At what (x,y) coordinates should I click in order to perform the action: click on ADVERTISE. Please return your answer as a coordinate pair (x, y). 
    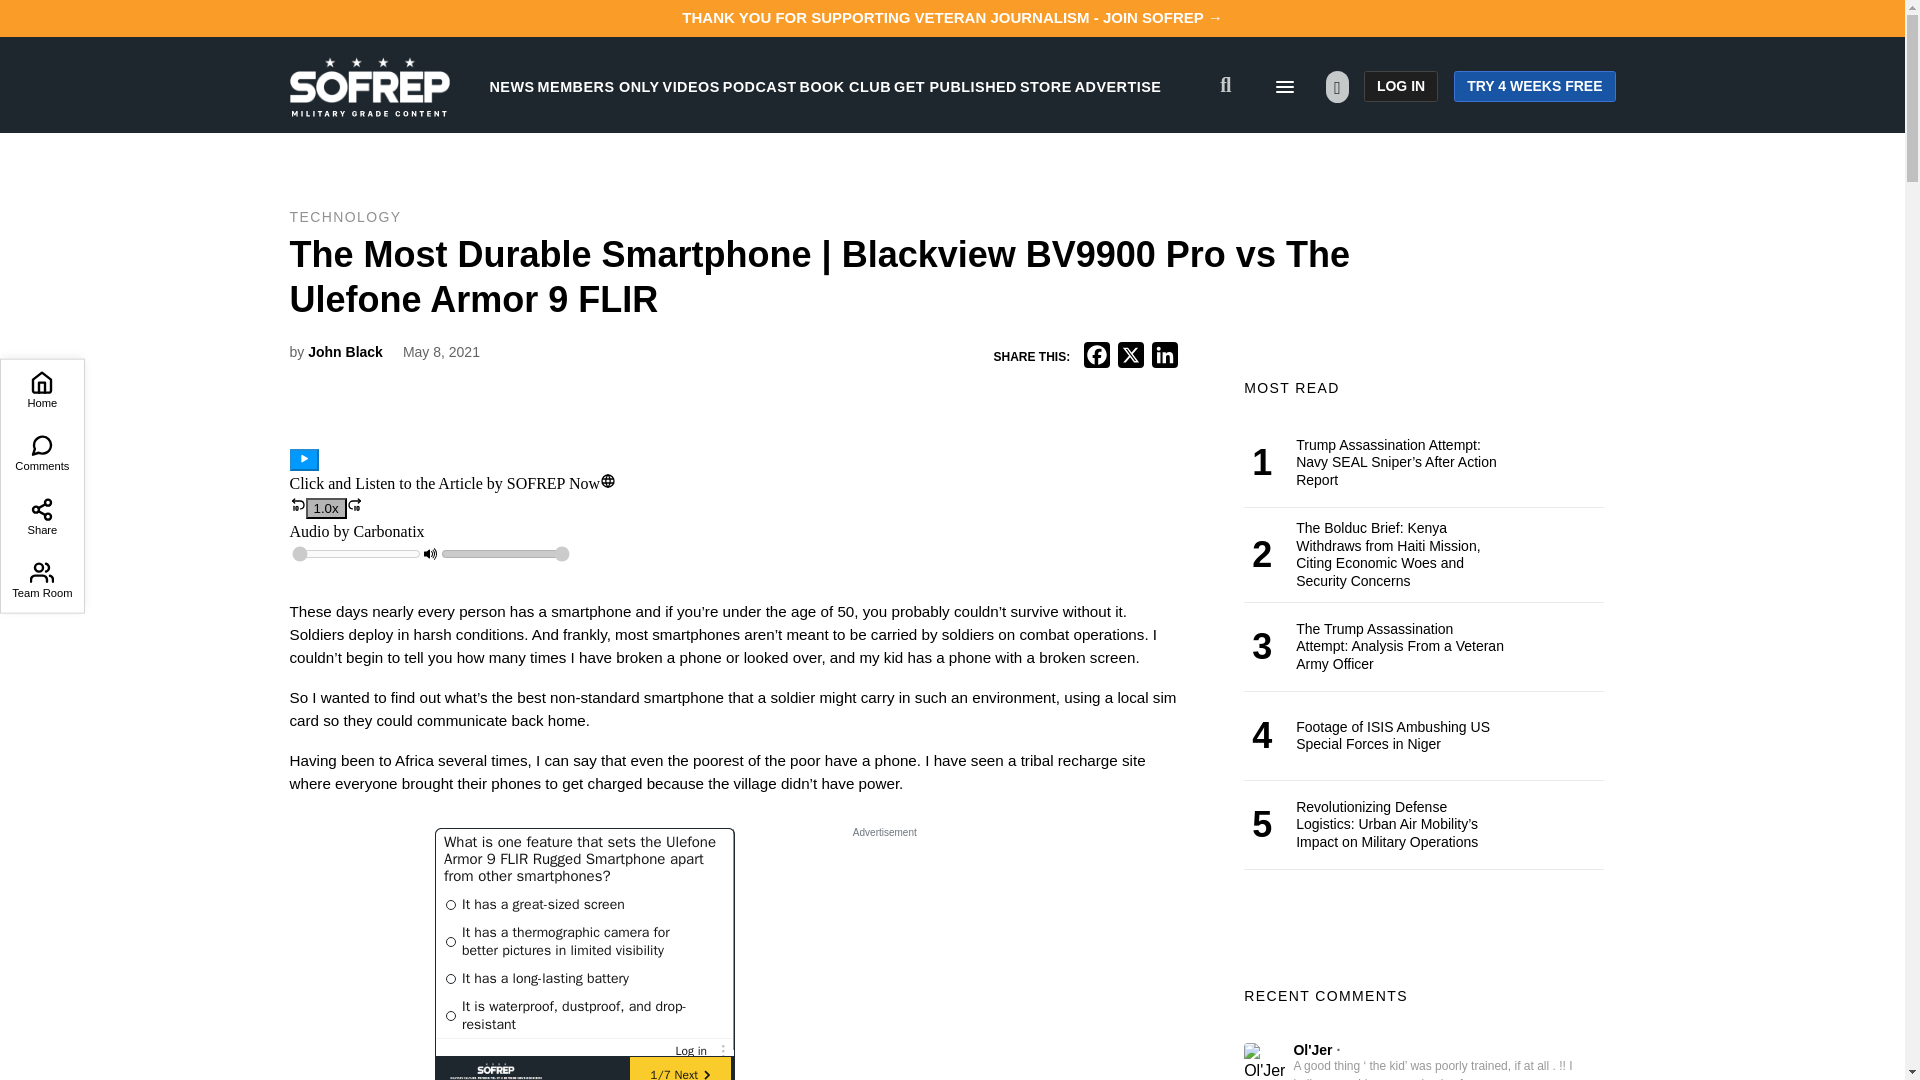
    Looking at the image, I should click on (1118, 86).